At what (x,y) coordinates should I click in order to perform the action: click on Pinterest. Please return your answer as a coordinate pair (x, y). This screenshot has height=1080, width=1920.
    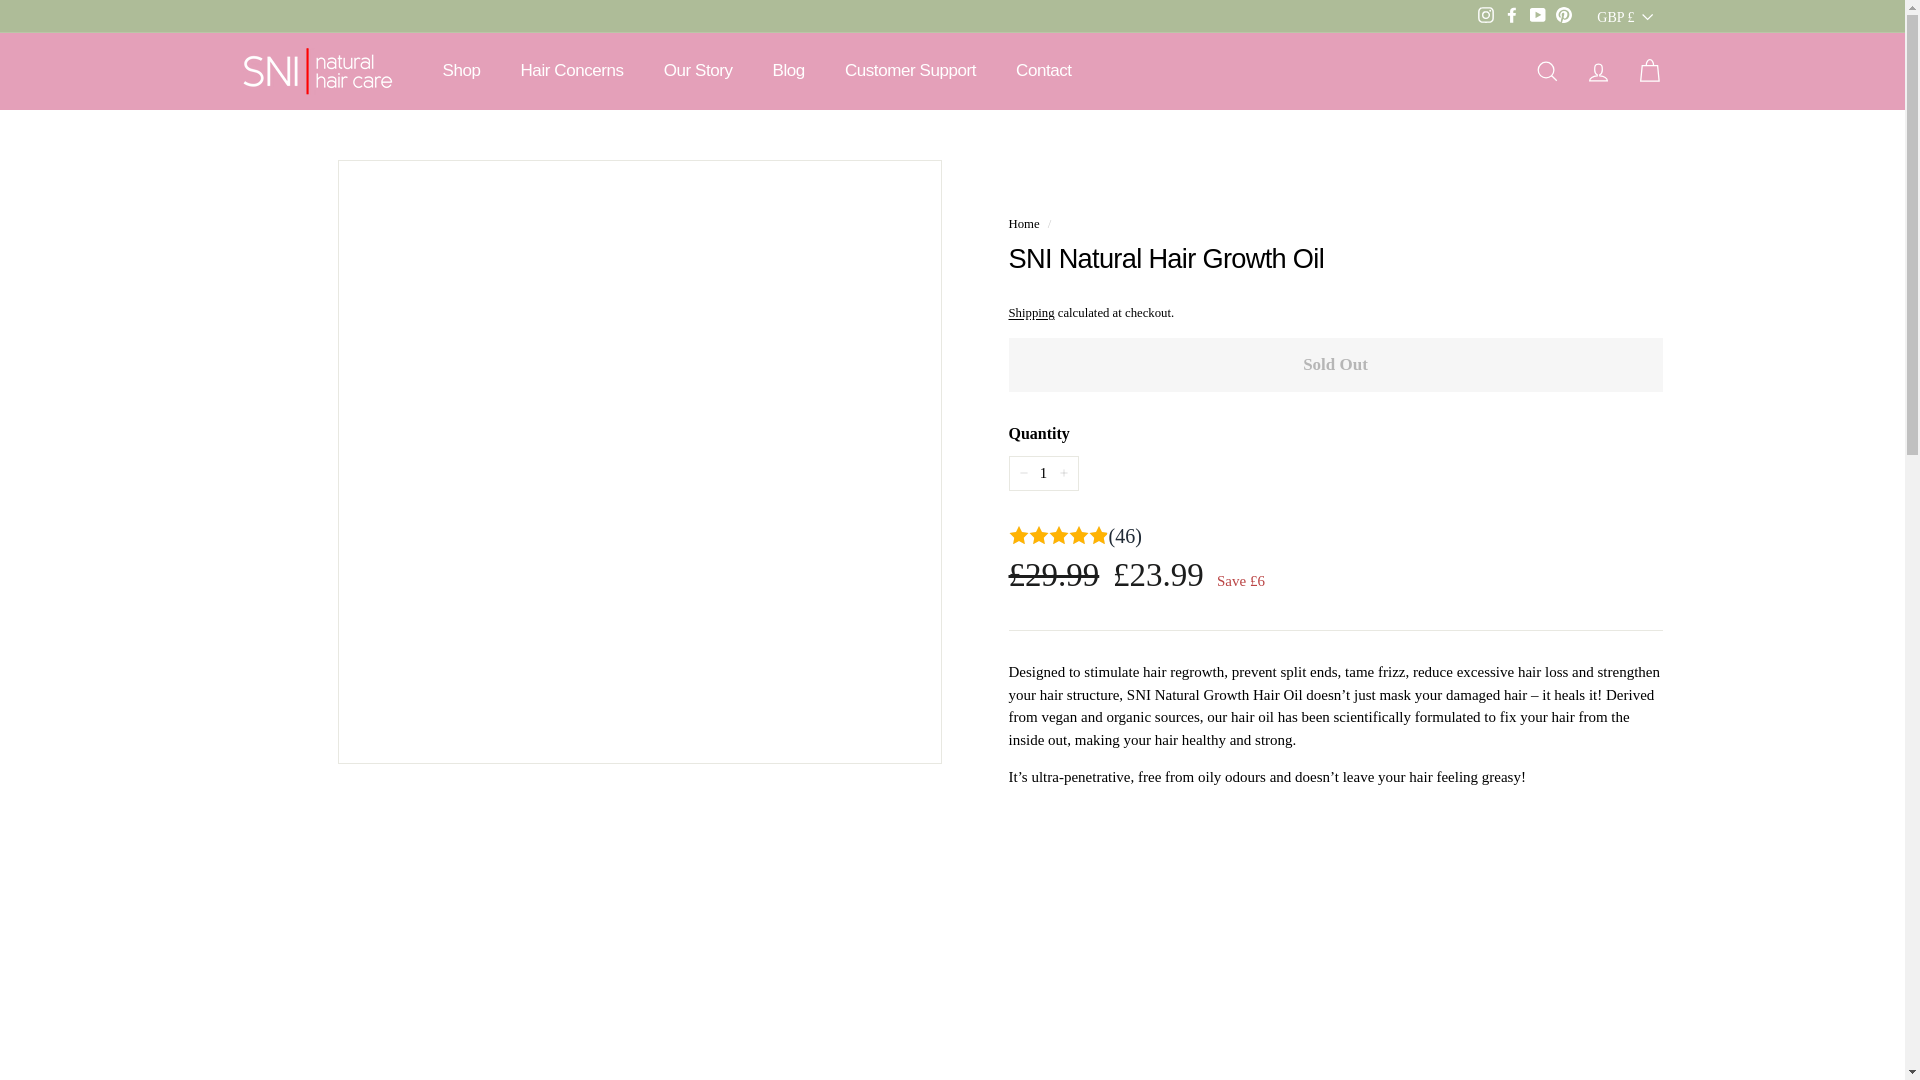
    Looking at the image, I should click on (1564, 16).